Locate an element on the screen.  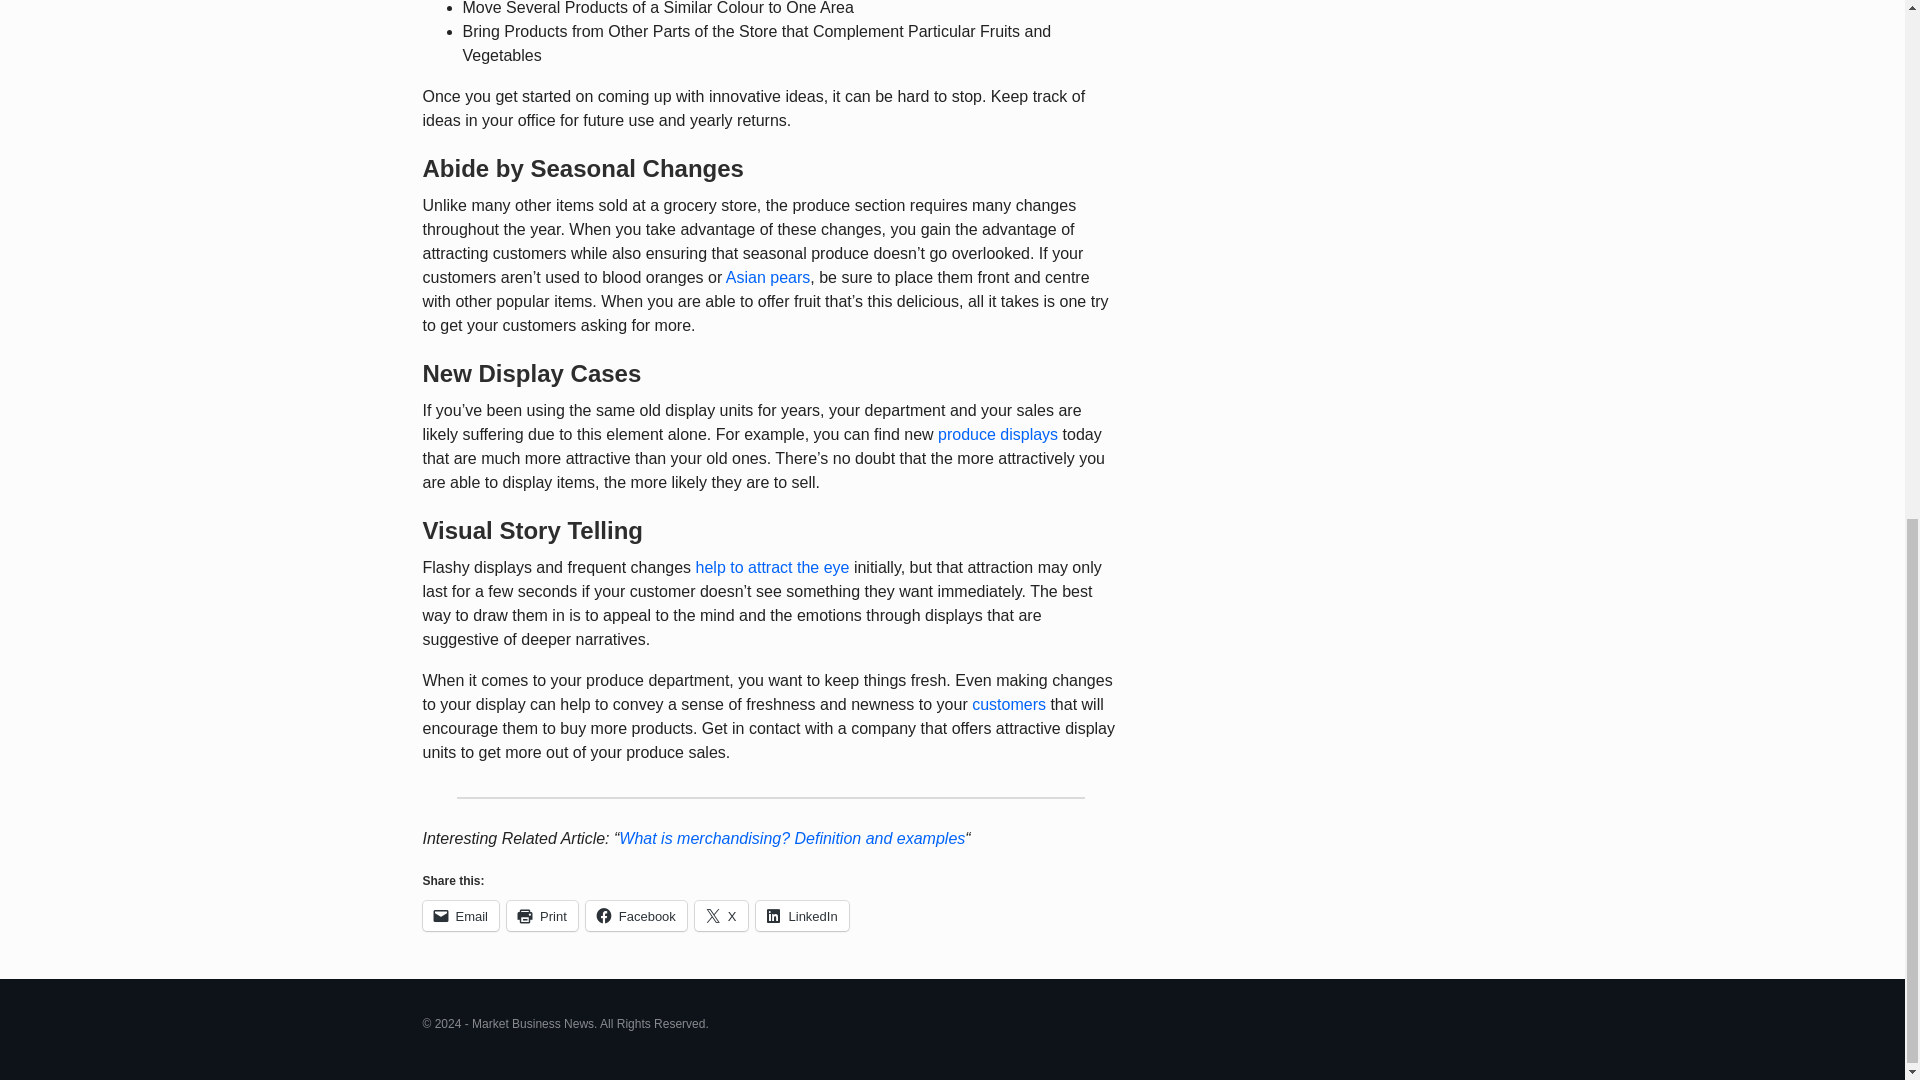
Print is located at coordinates (542, 915).